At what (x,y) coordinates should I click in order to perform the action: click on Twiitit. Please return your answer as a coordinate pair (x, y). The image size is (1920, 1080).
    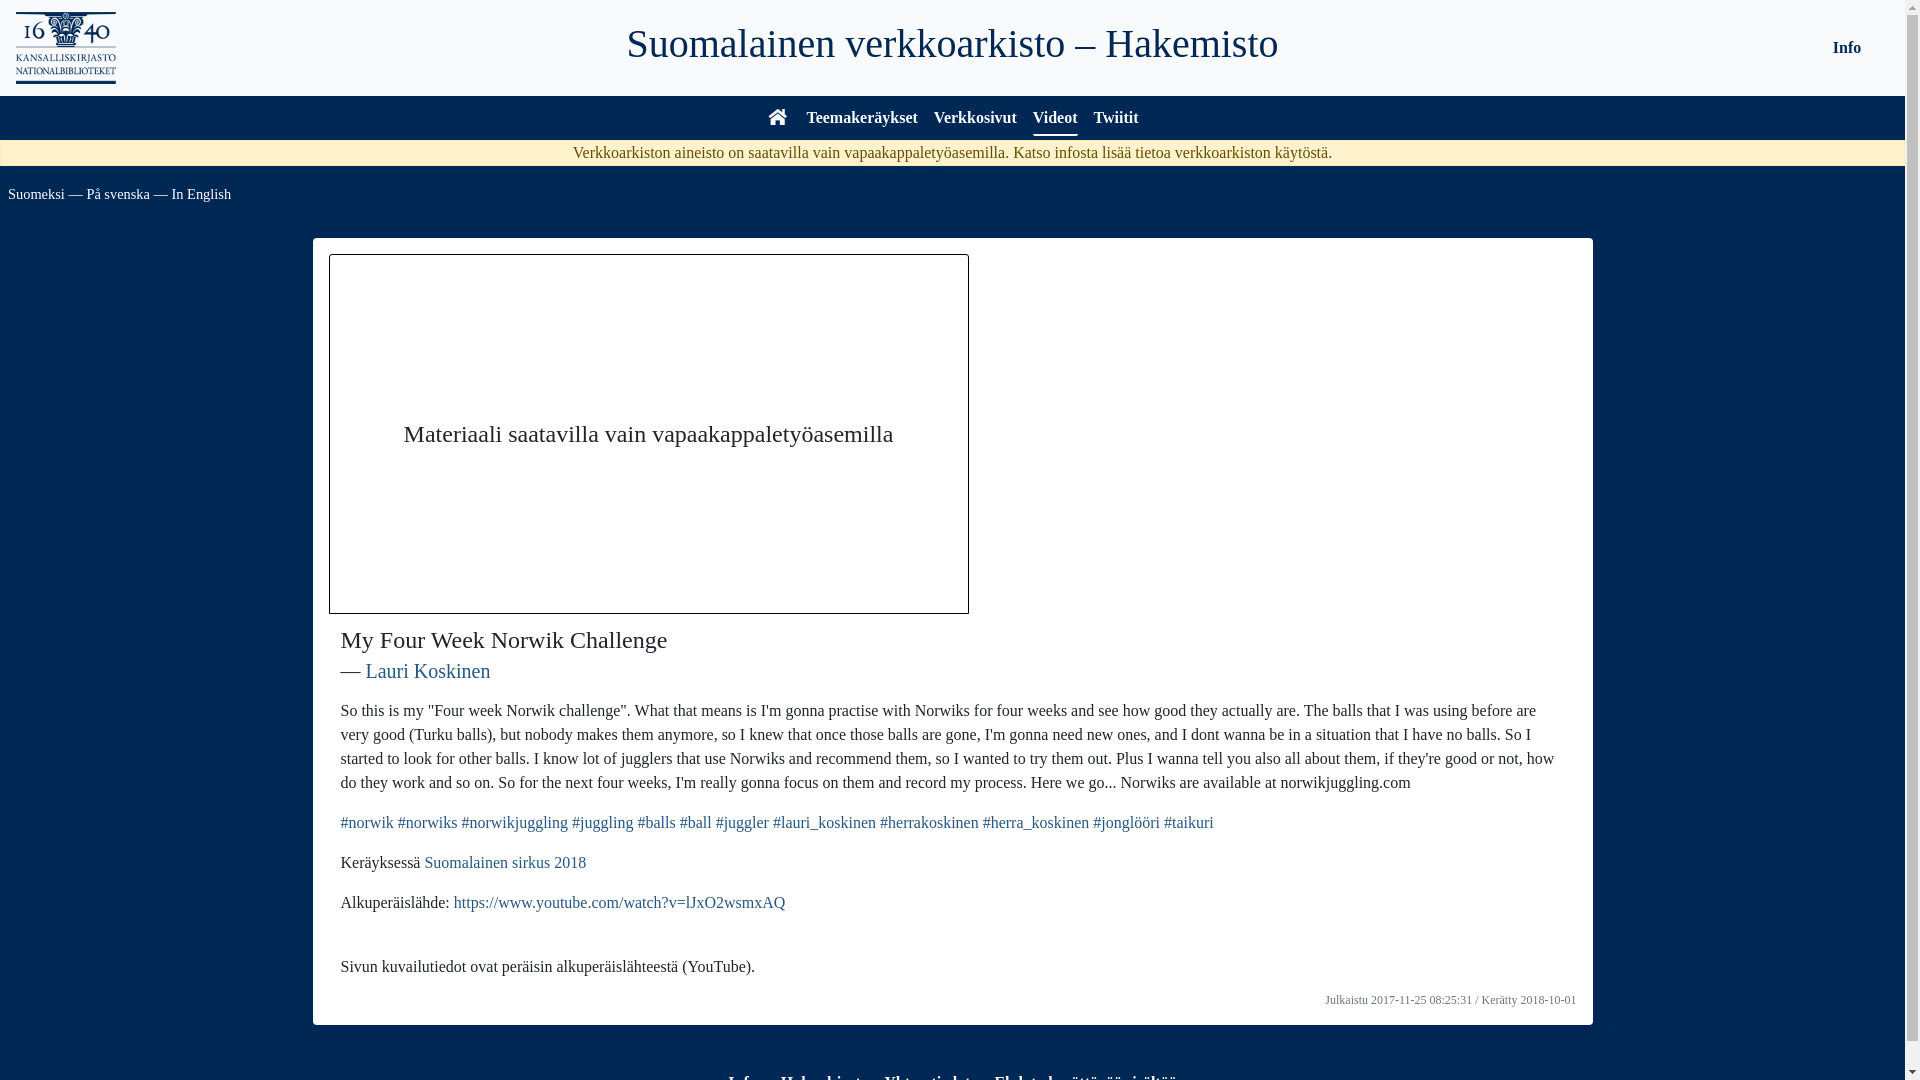
    Looking at the image, I should click on (1116, 120).